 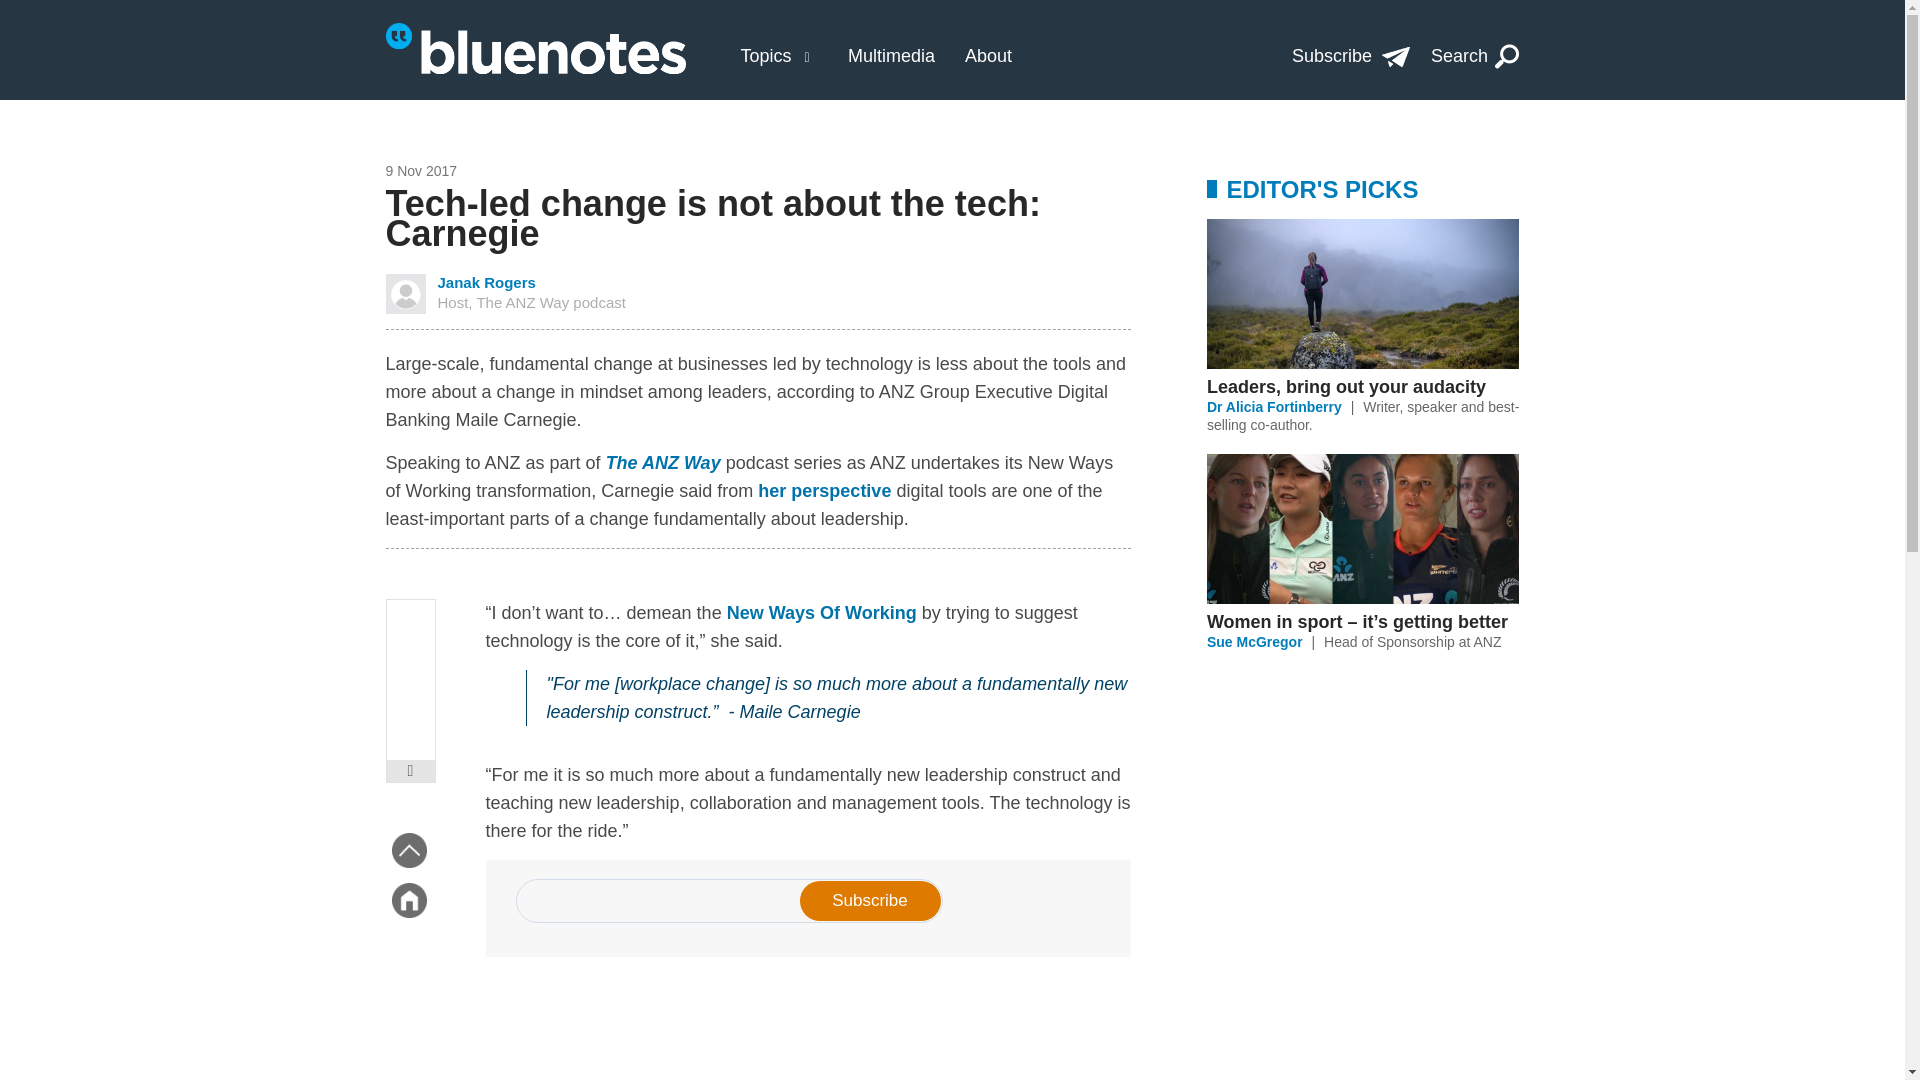 What do you see at coordinates (1350, 56) in the screenshot?
I see `Subscribe` at bounding box center [1350, 56].